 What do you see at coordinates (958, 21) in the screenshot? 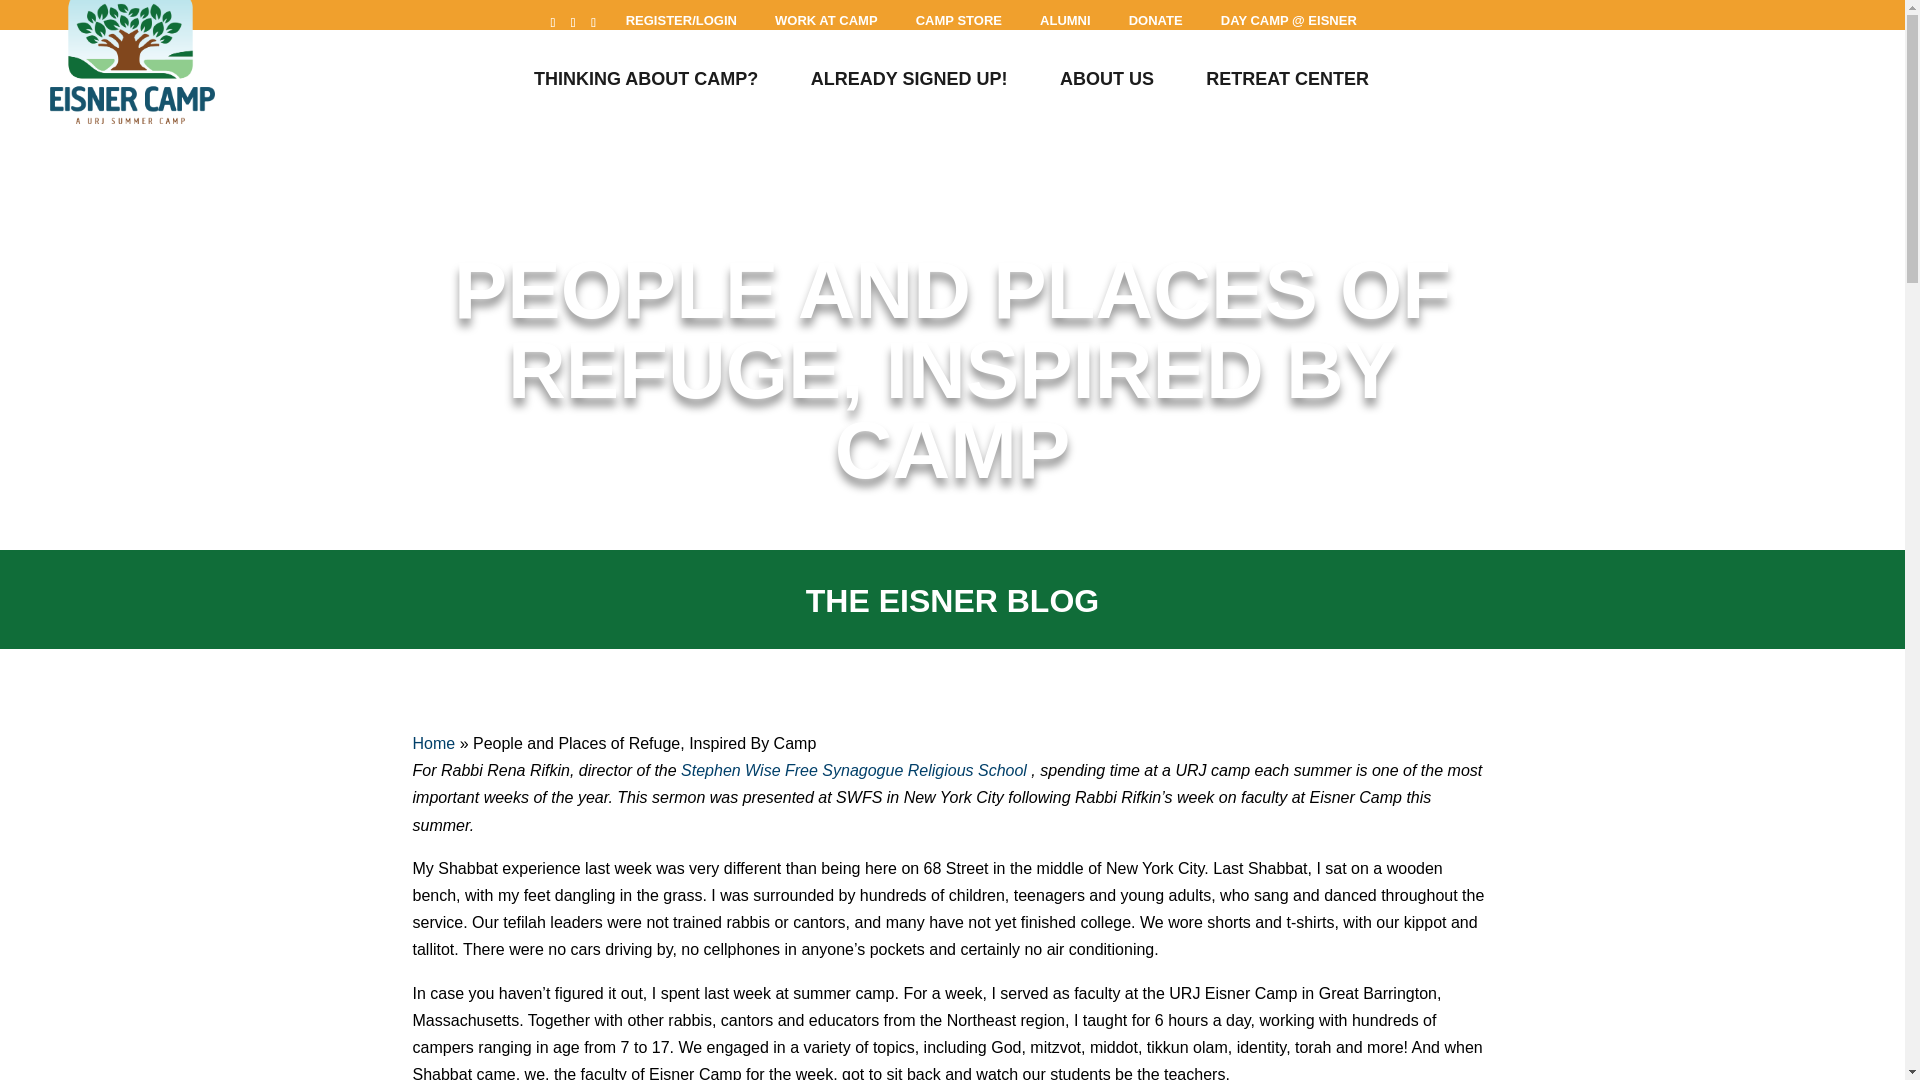
I see `CAMP STORE` at bounding box center [958, 21].